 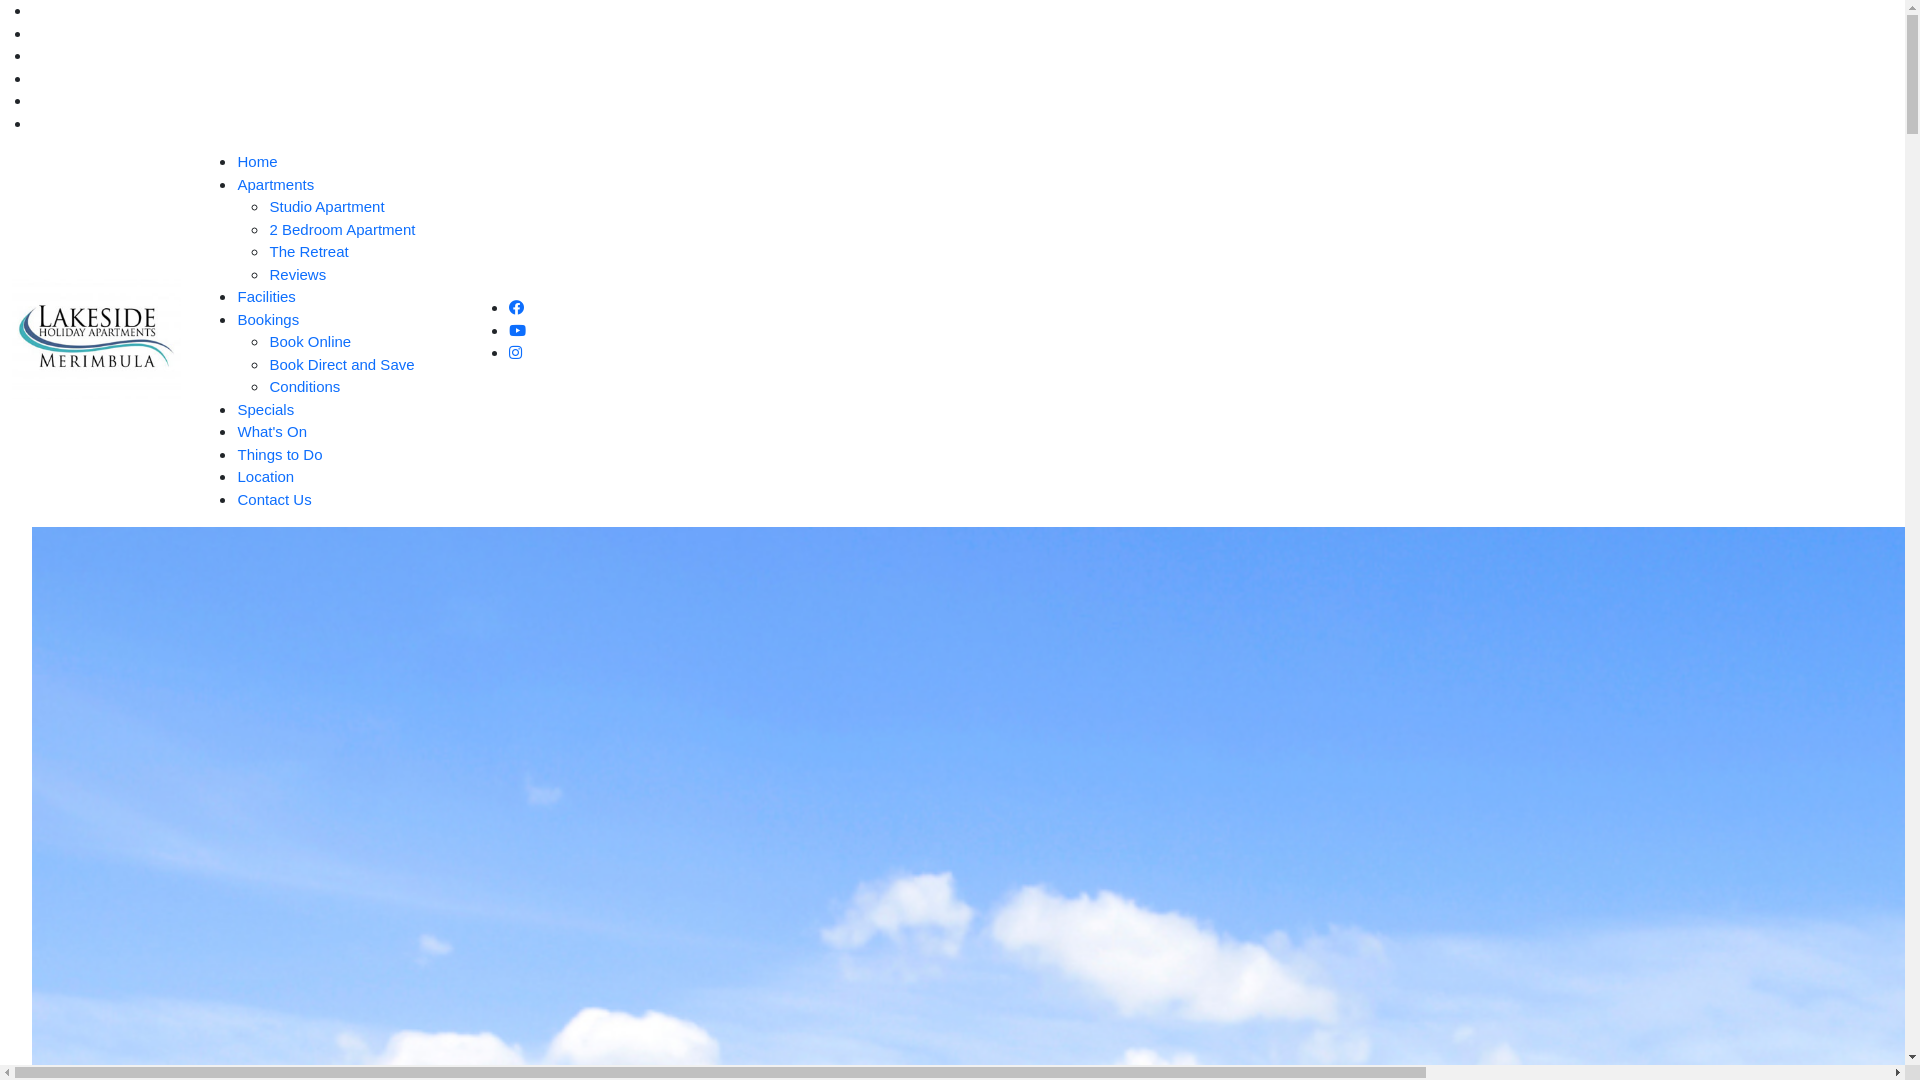 What do you see at coordinates (326, 206) in the screenshot?
I see `Studio Apartment` at bounding box center [326, 206].